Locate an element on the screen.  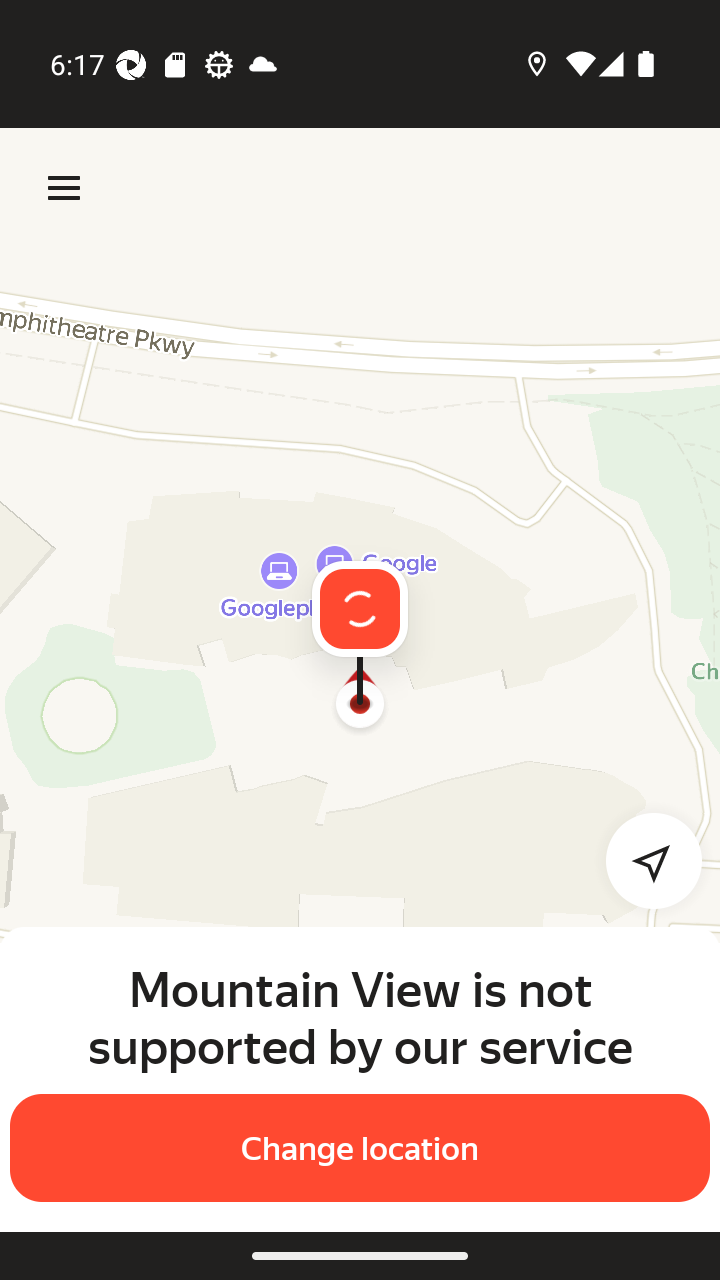
Change location is located at coordinates (360, 1148).